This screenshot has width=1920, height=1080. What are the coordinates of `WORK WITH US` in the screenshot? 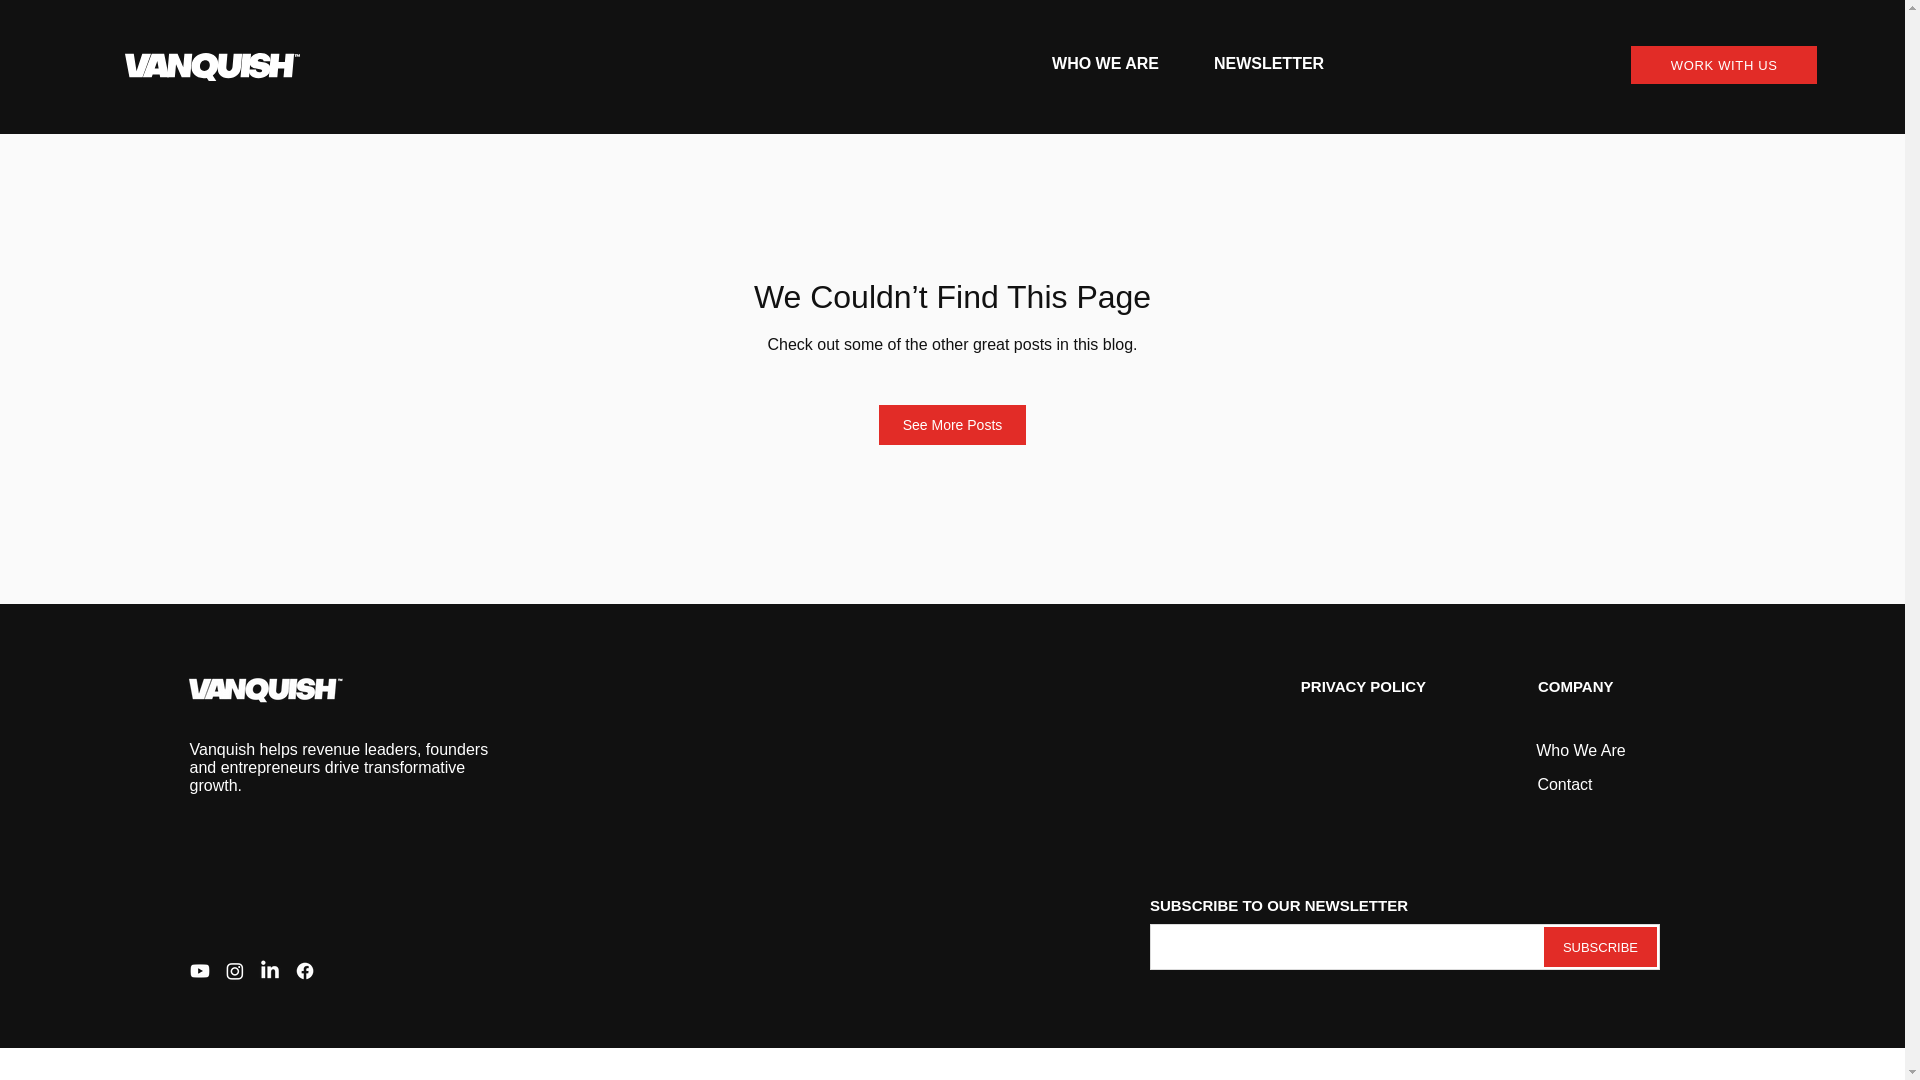 It's located at (1723, 65).